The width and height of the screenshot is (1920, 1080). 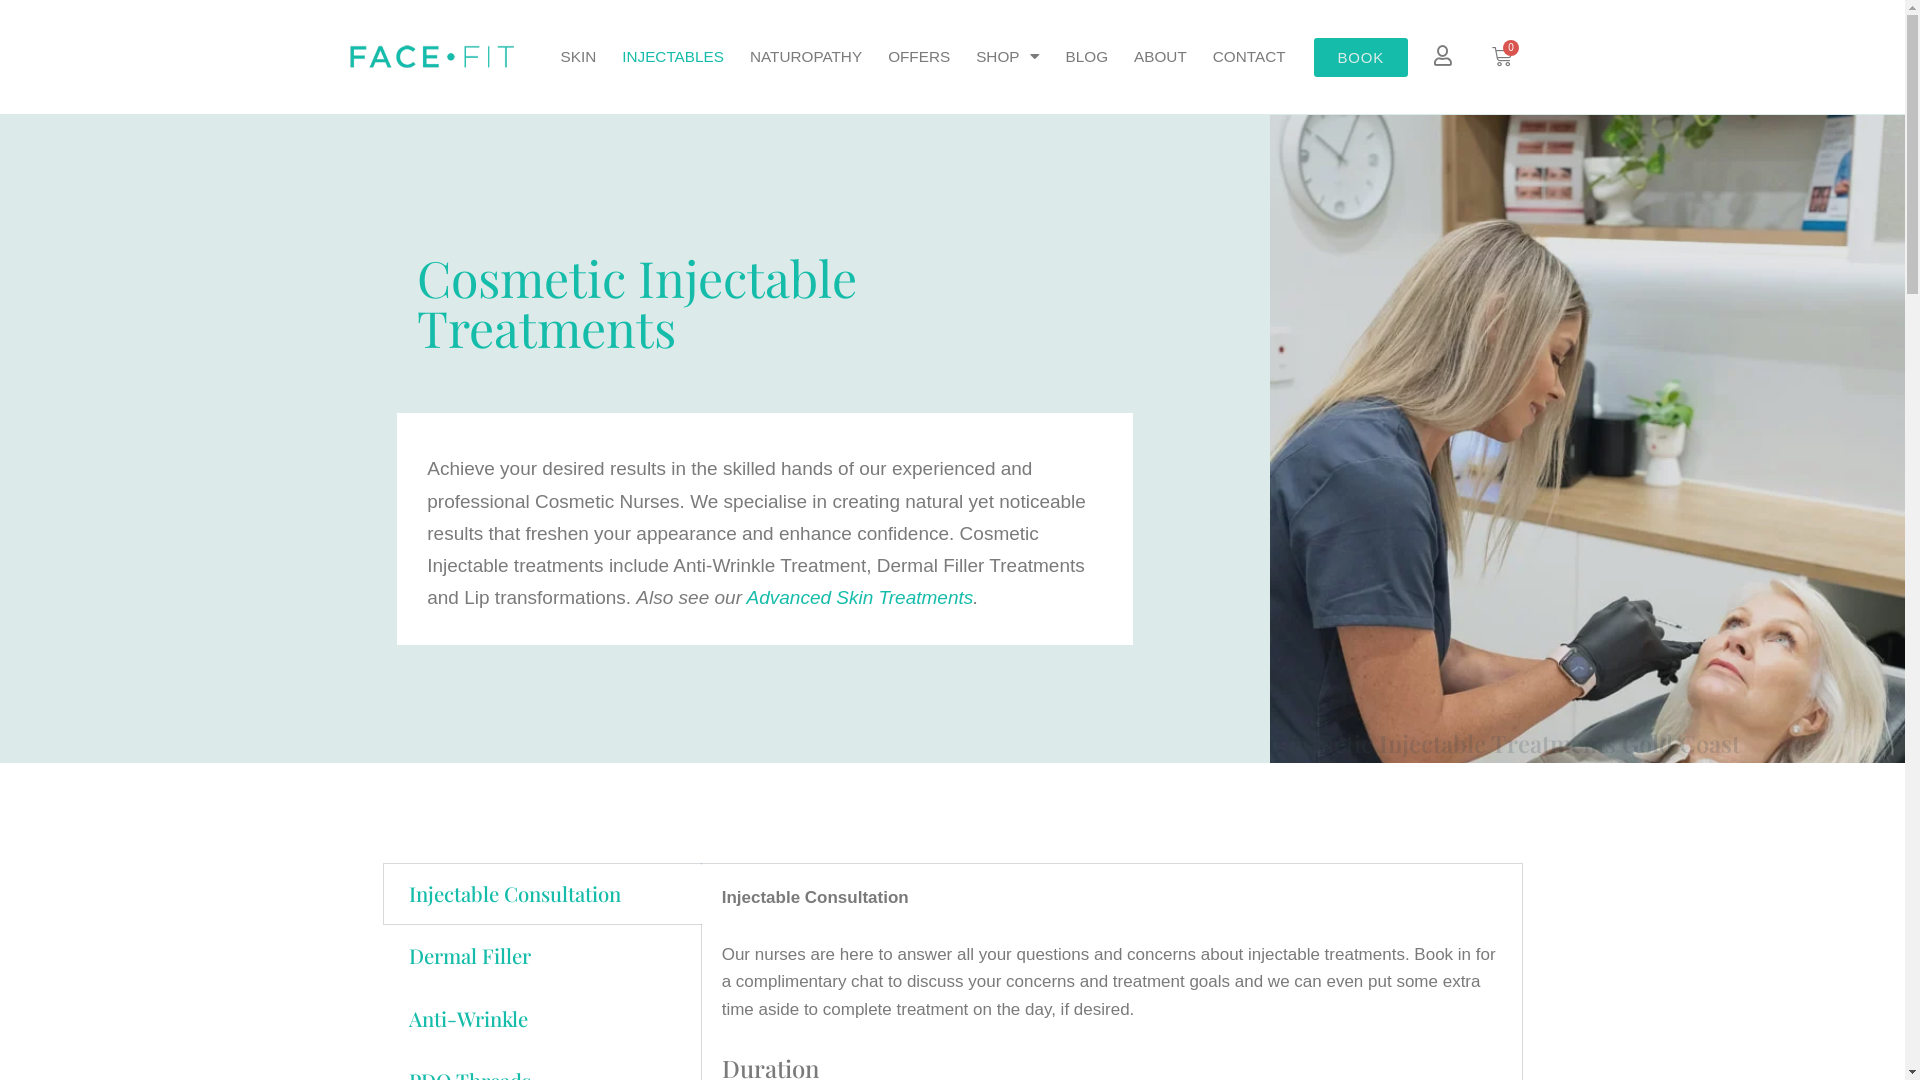 I want to click on INJECTABLES, so click(x=673, y=57).